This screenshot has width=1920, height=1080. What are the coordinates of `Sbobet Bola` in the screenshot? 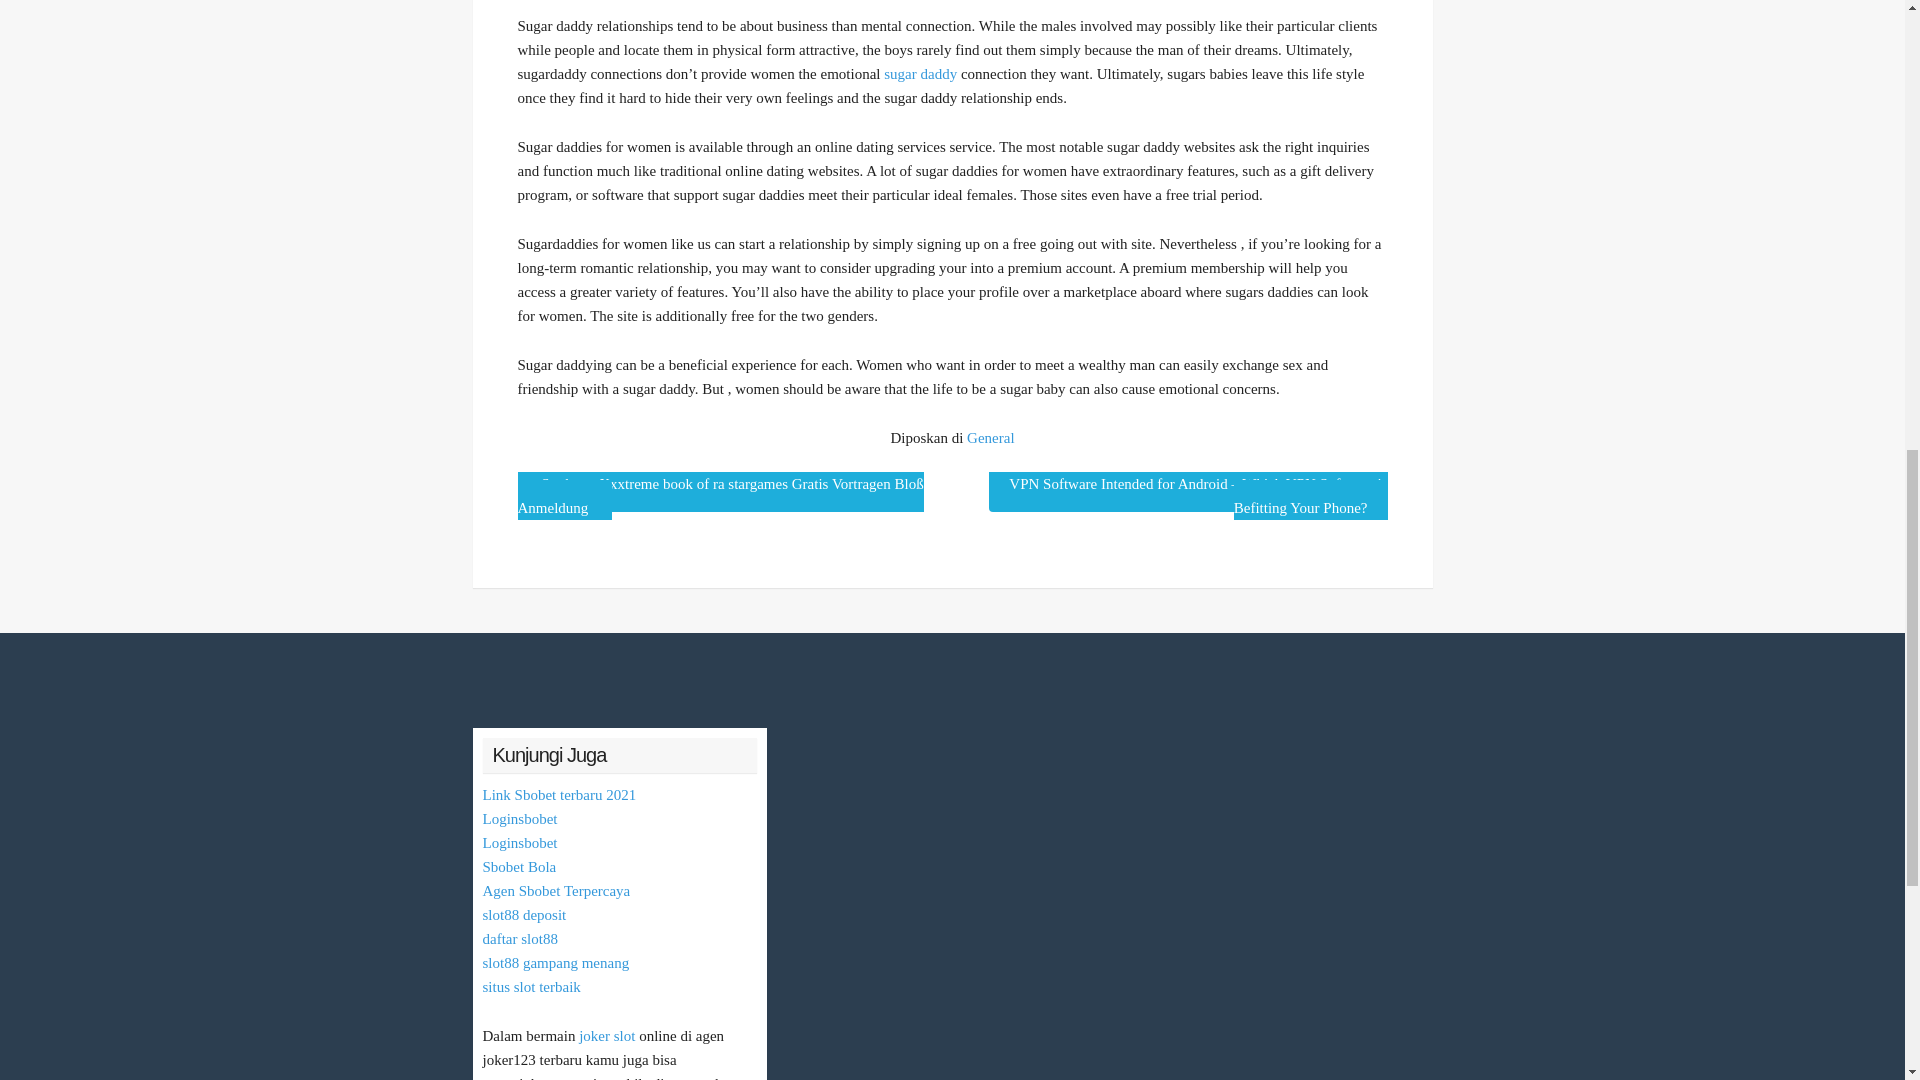 It's located at (518, 866).